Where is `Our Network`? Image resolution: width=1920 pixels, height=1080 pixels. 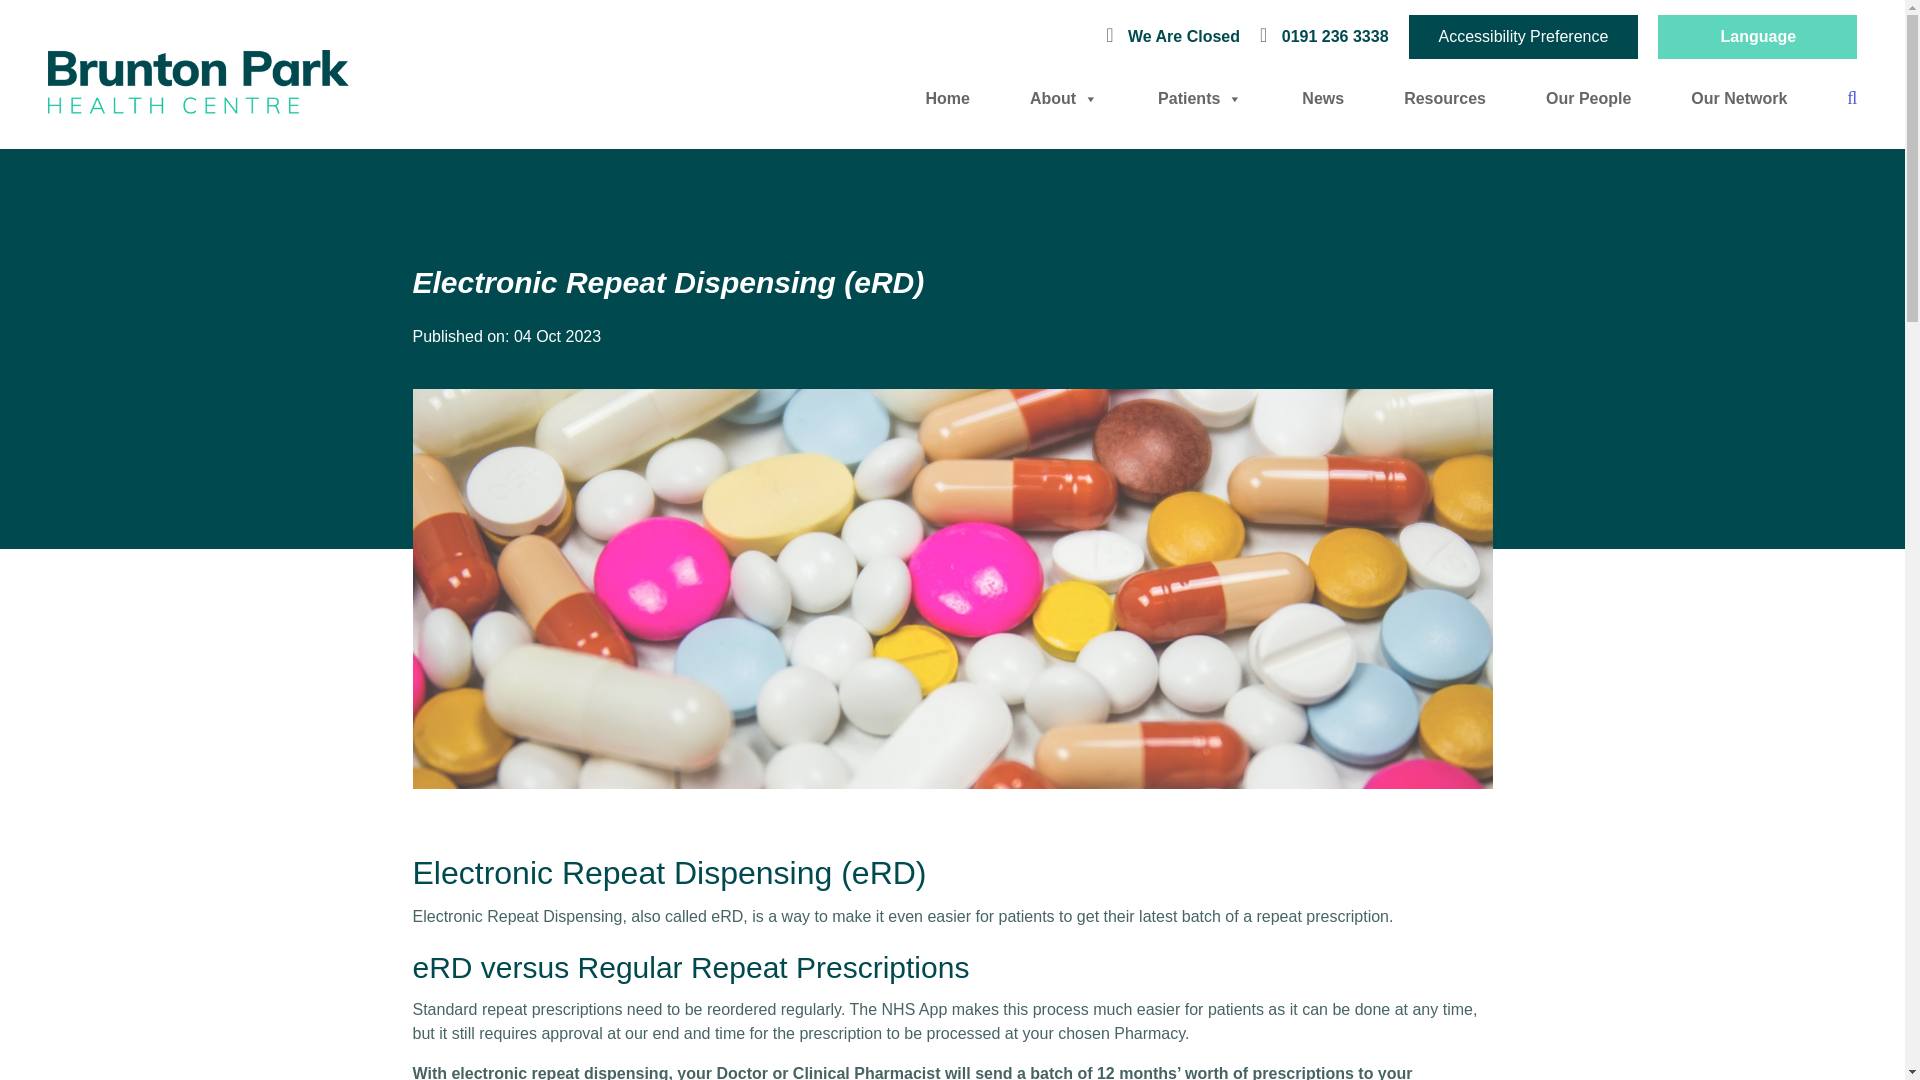
Our Network is located at coordinates (1739, 98).